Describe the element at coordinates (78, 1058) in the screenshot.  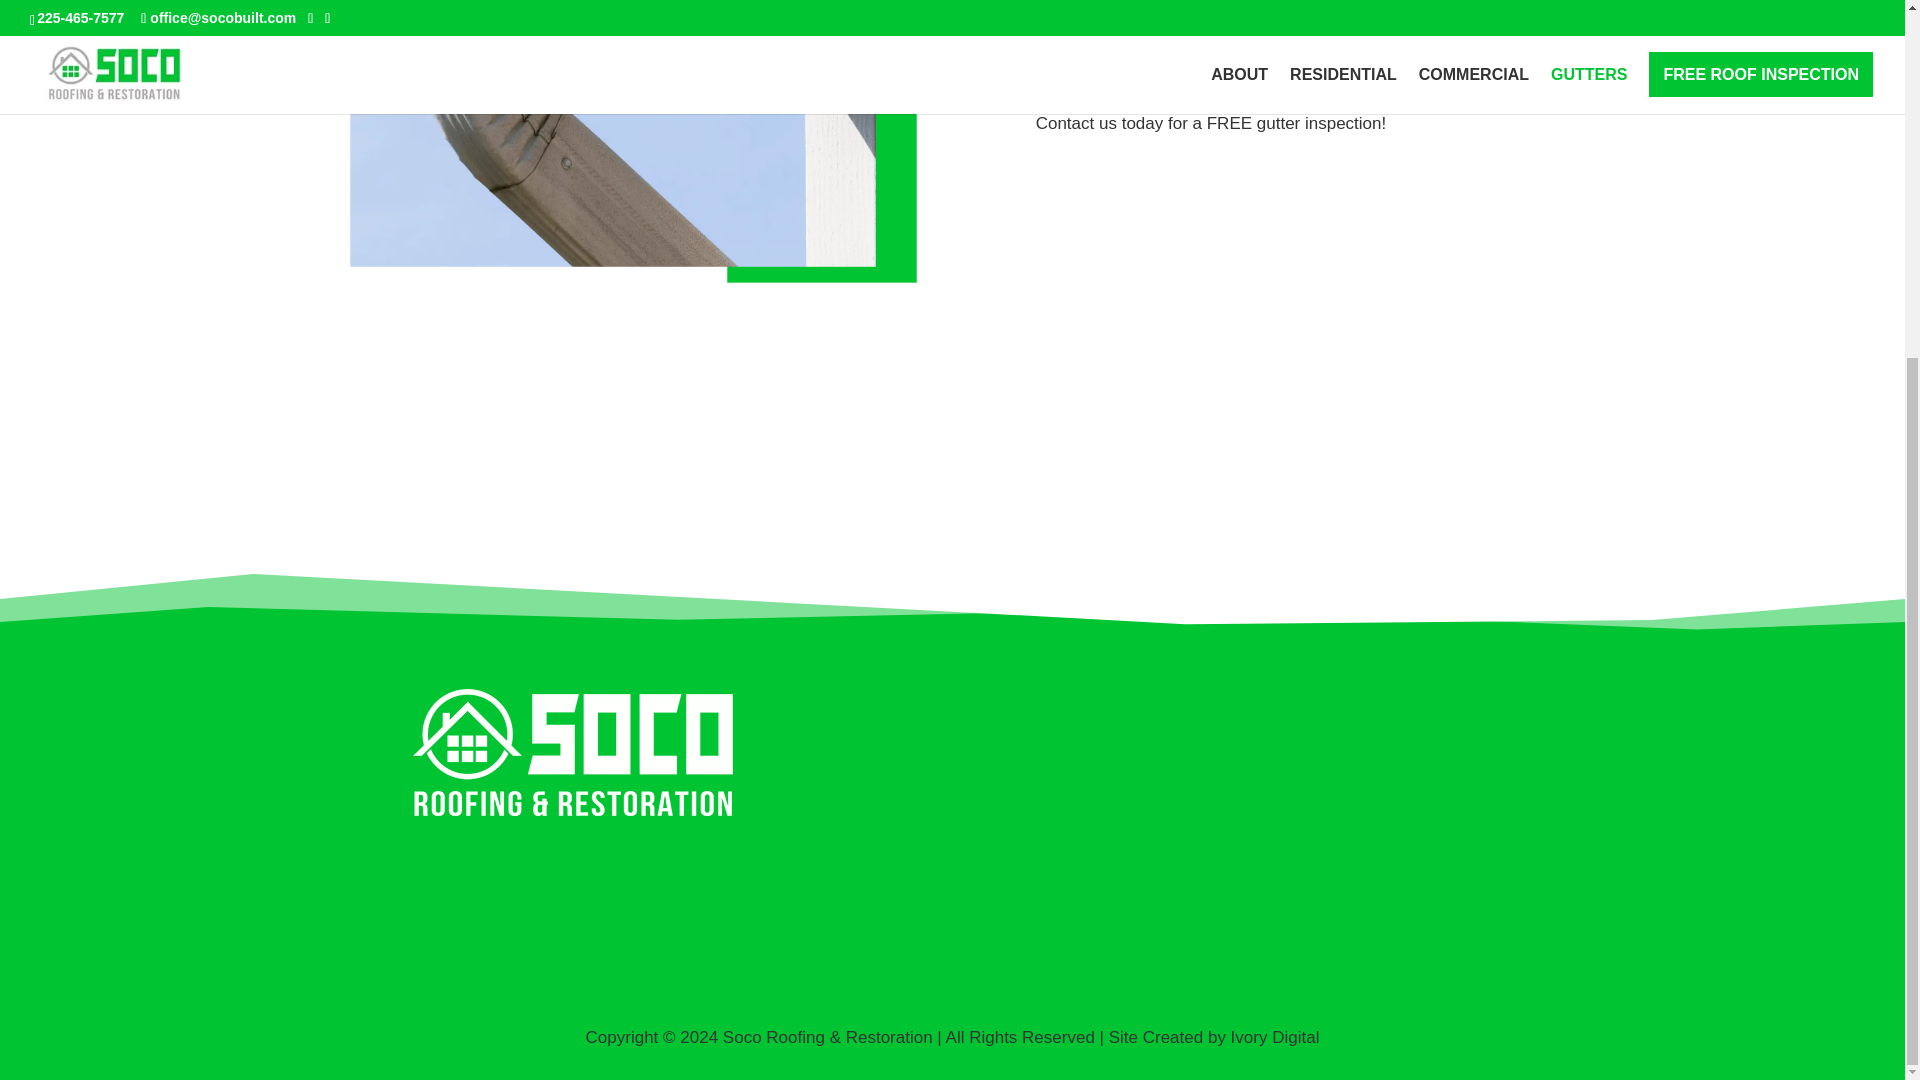
I see `Free Roof Inspection` at that location.